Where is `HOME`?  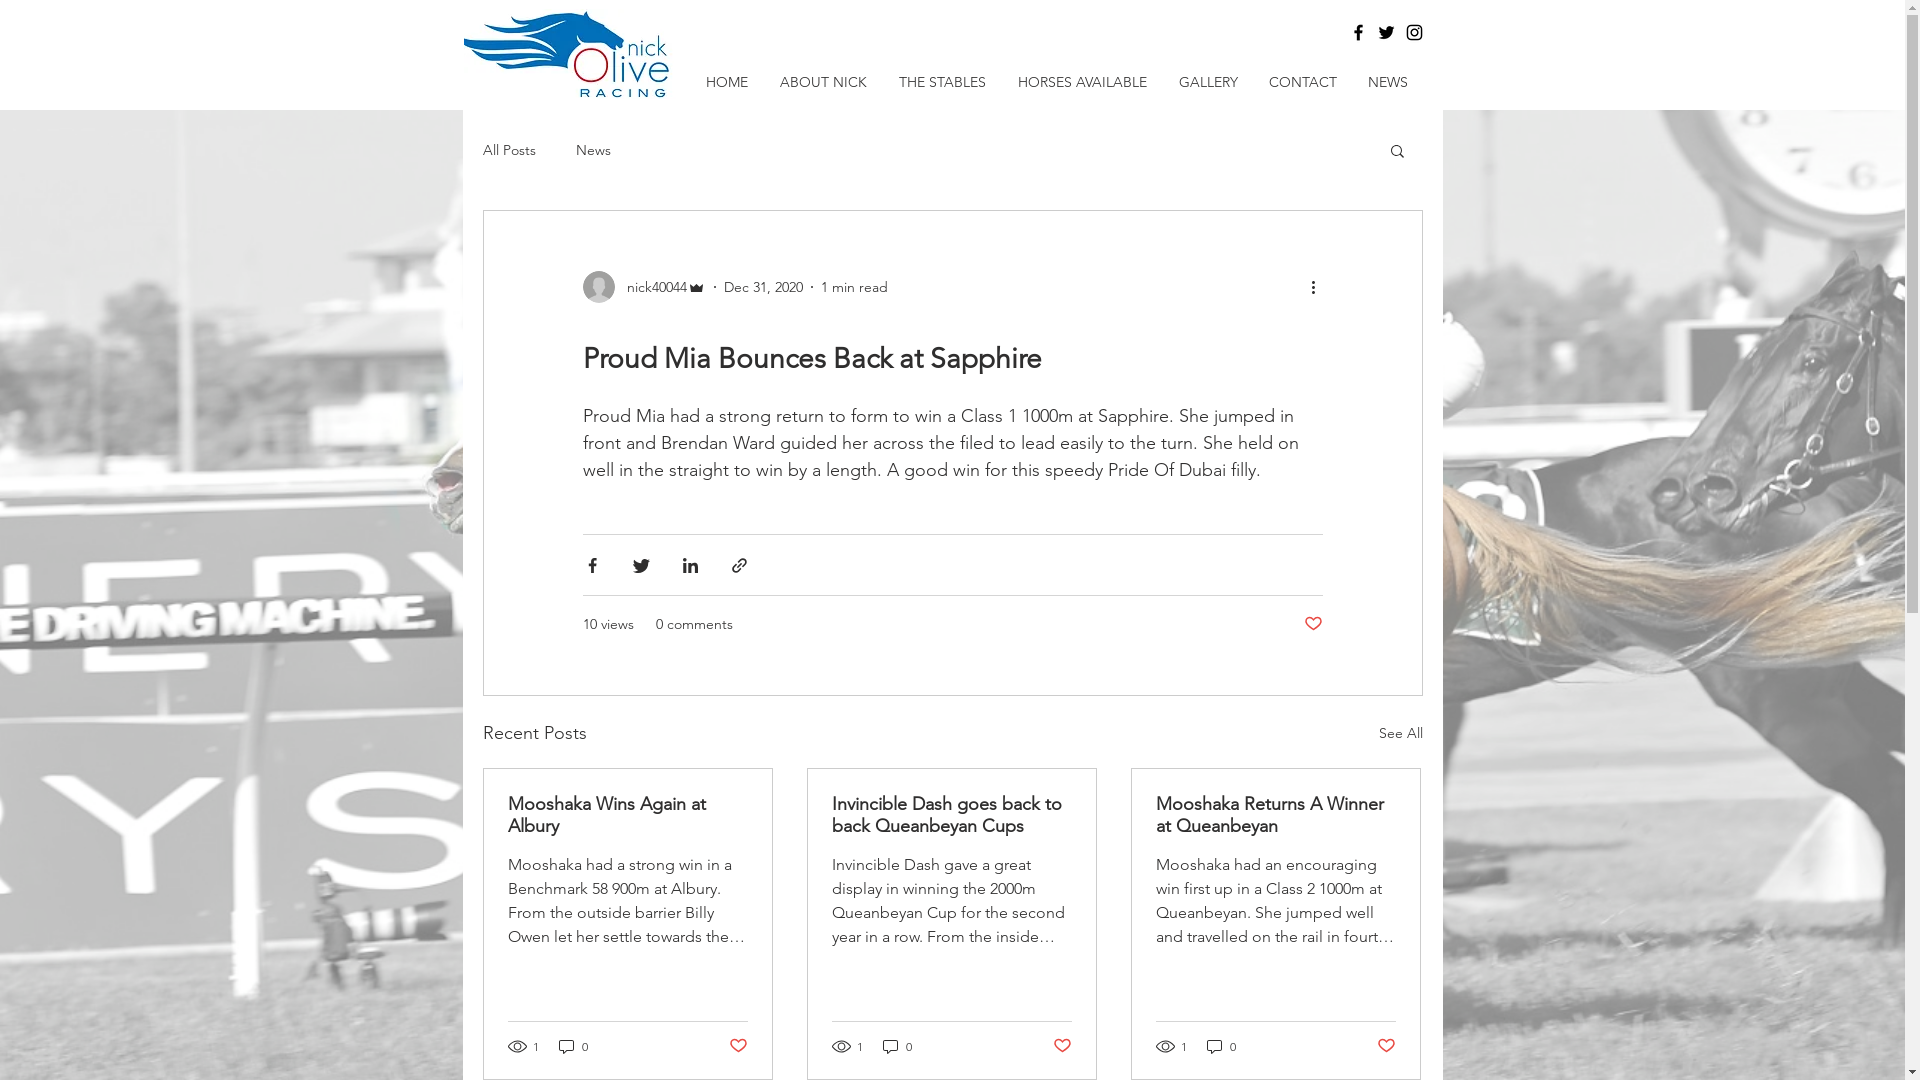 HOME is located at coordinates (727, 82).